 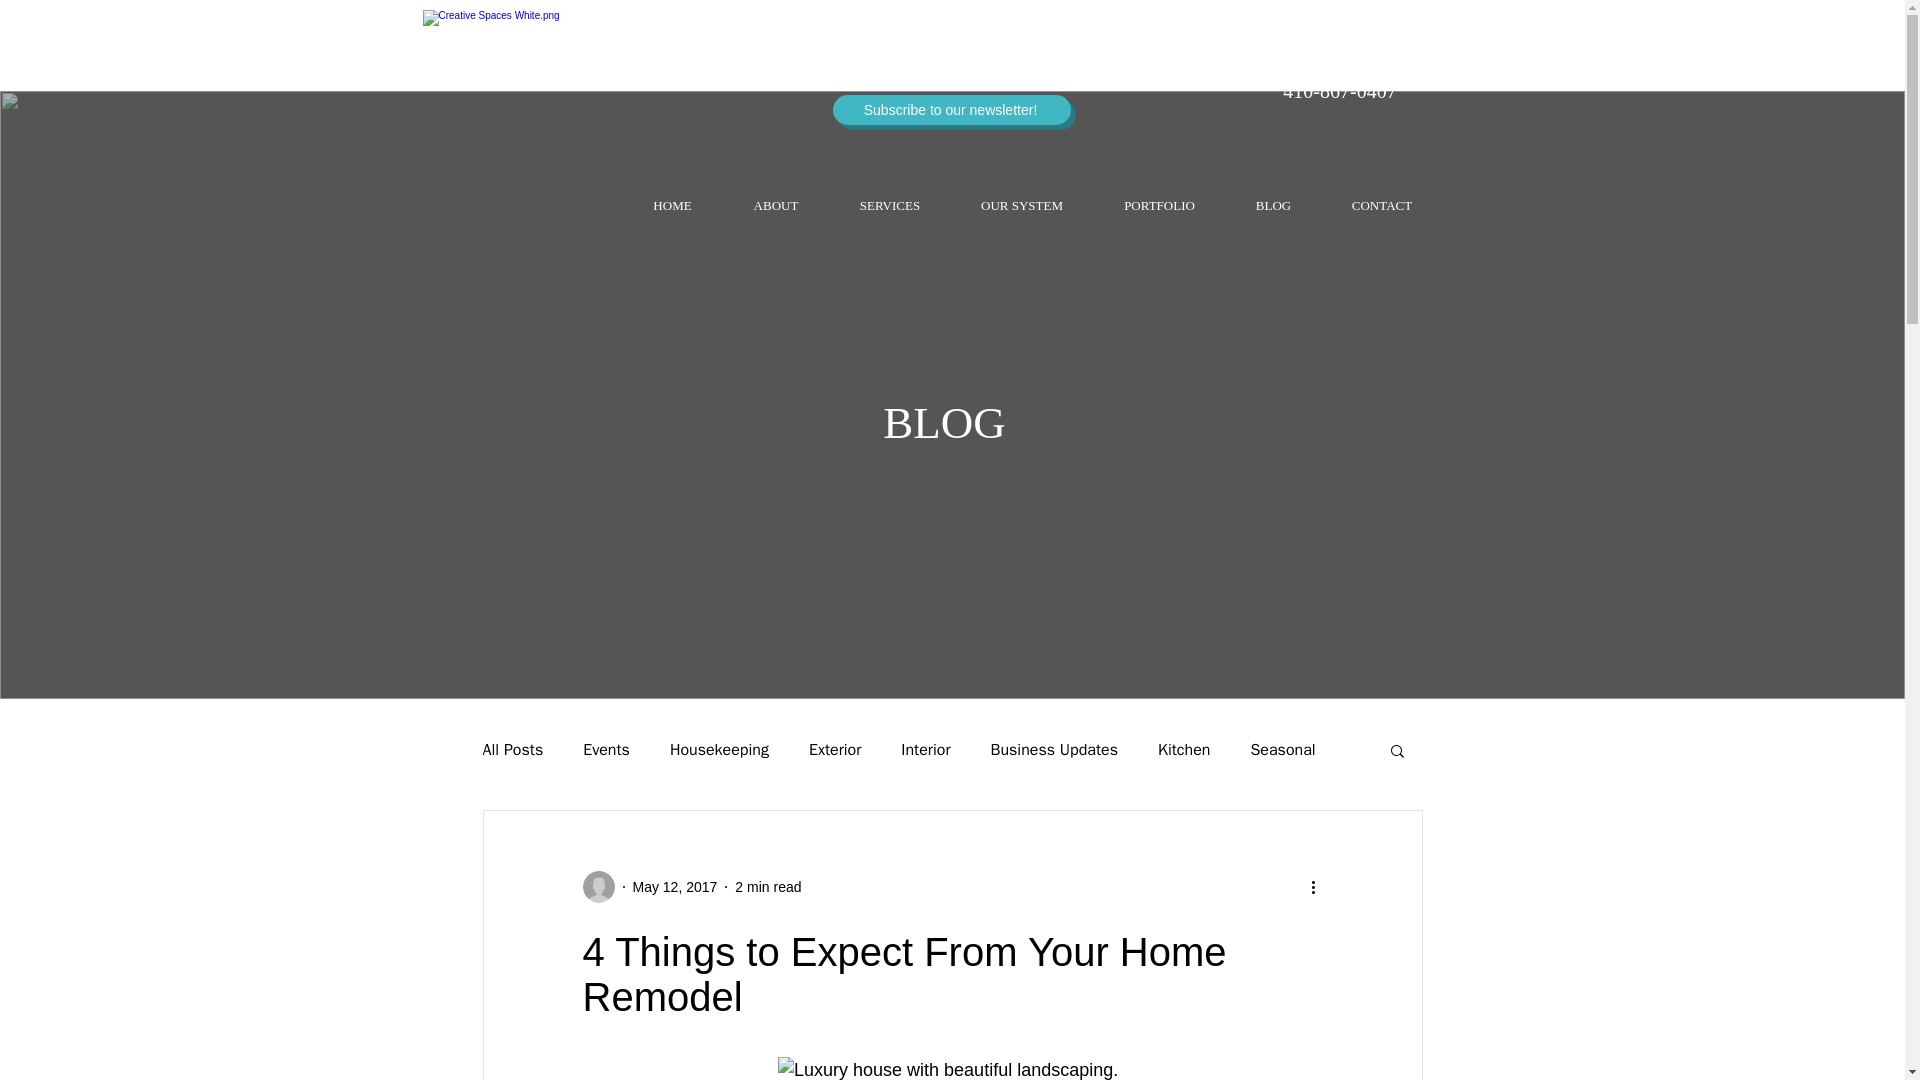 I want to click on 2 min read, so click(x=768, y=886).